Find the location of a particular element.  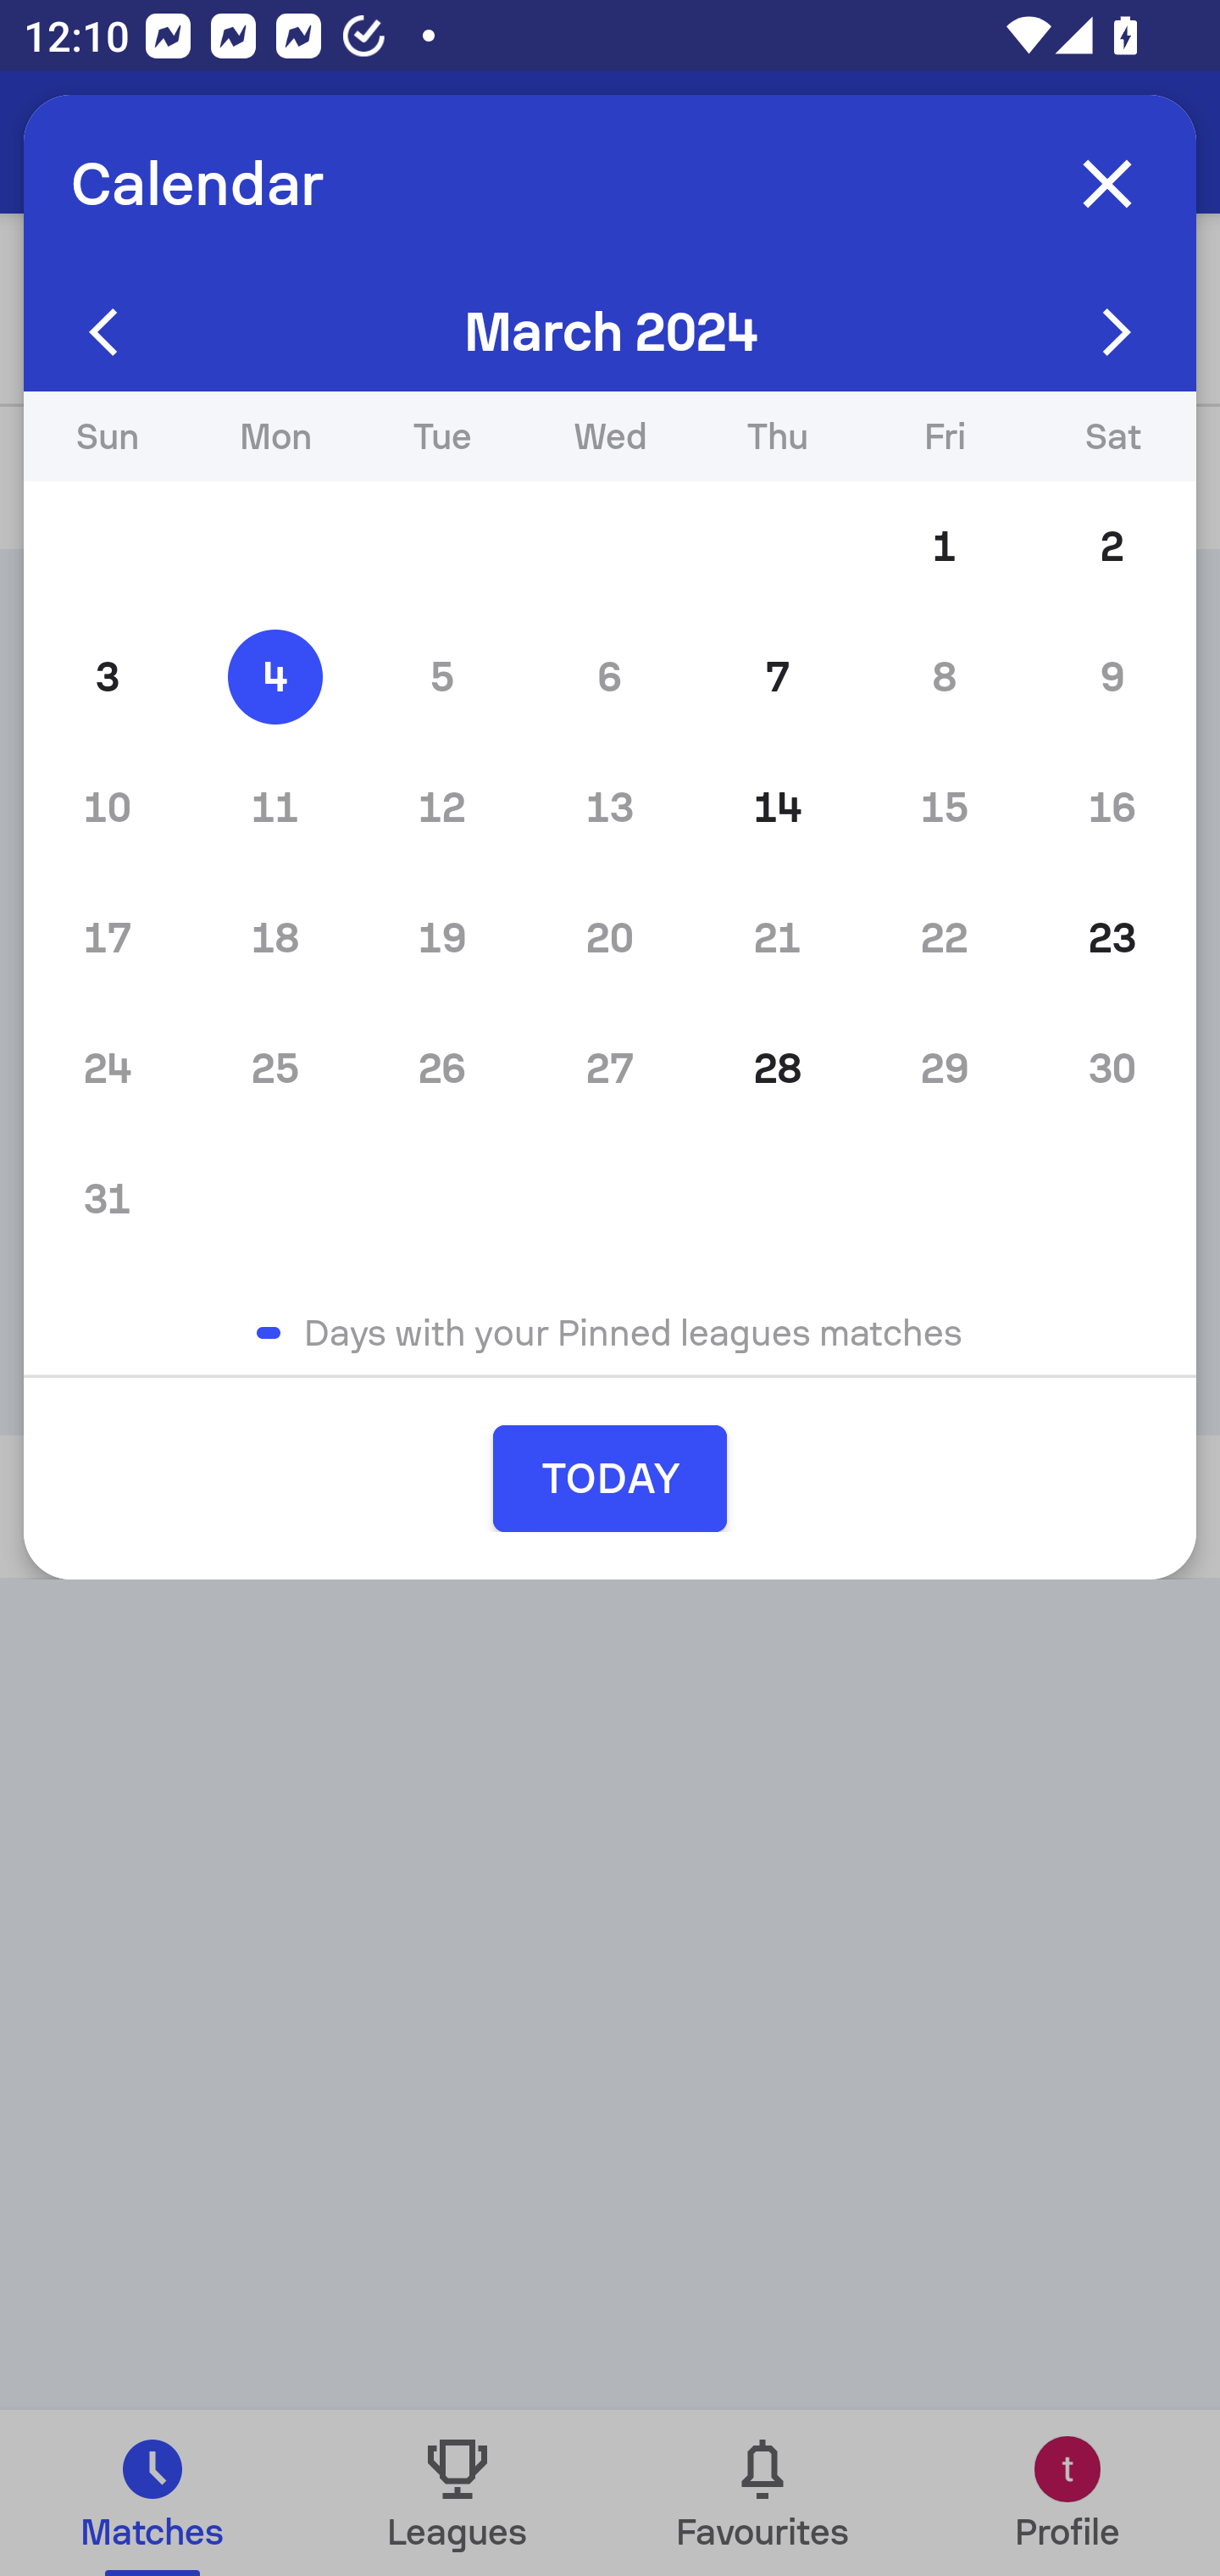

30 is located at coordinates (1112, 1068).